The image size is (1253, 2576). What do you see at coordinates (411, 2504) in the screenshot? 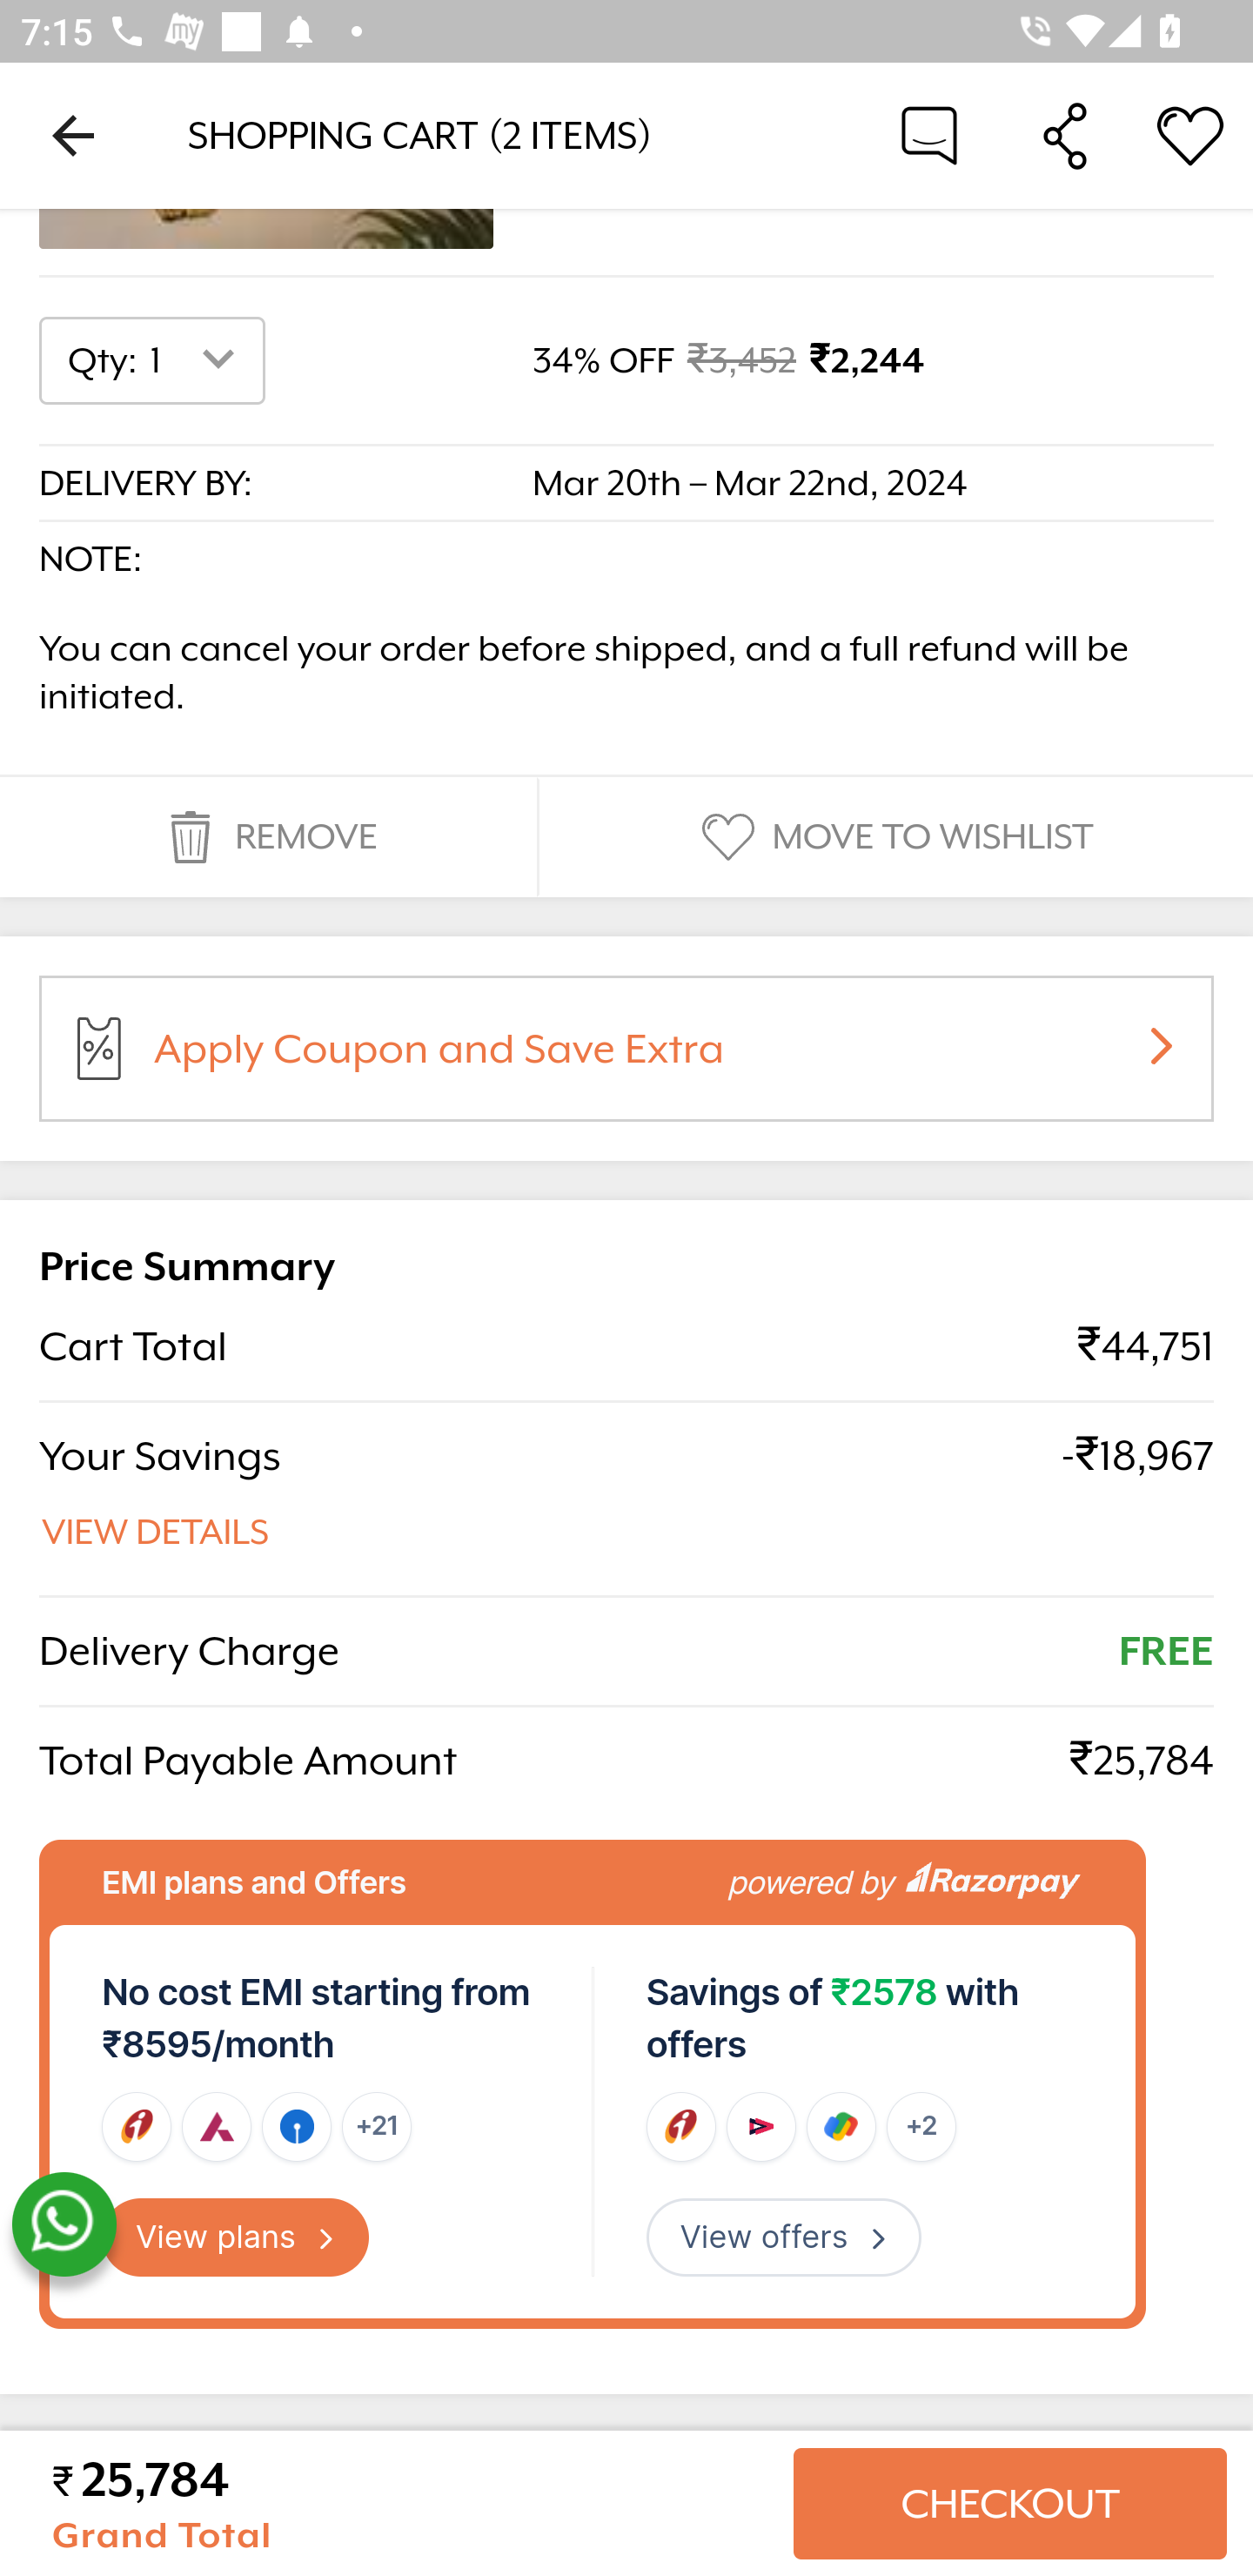
I see `₹ 50,003 Grand Total` at bounding box center [411, 2504].